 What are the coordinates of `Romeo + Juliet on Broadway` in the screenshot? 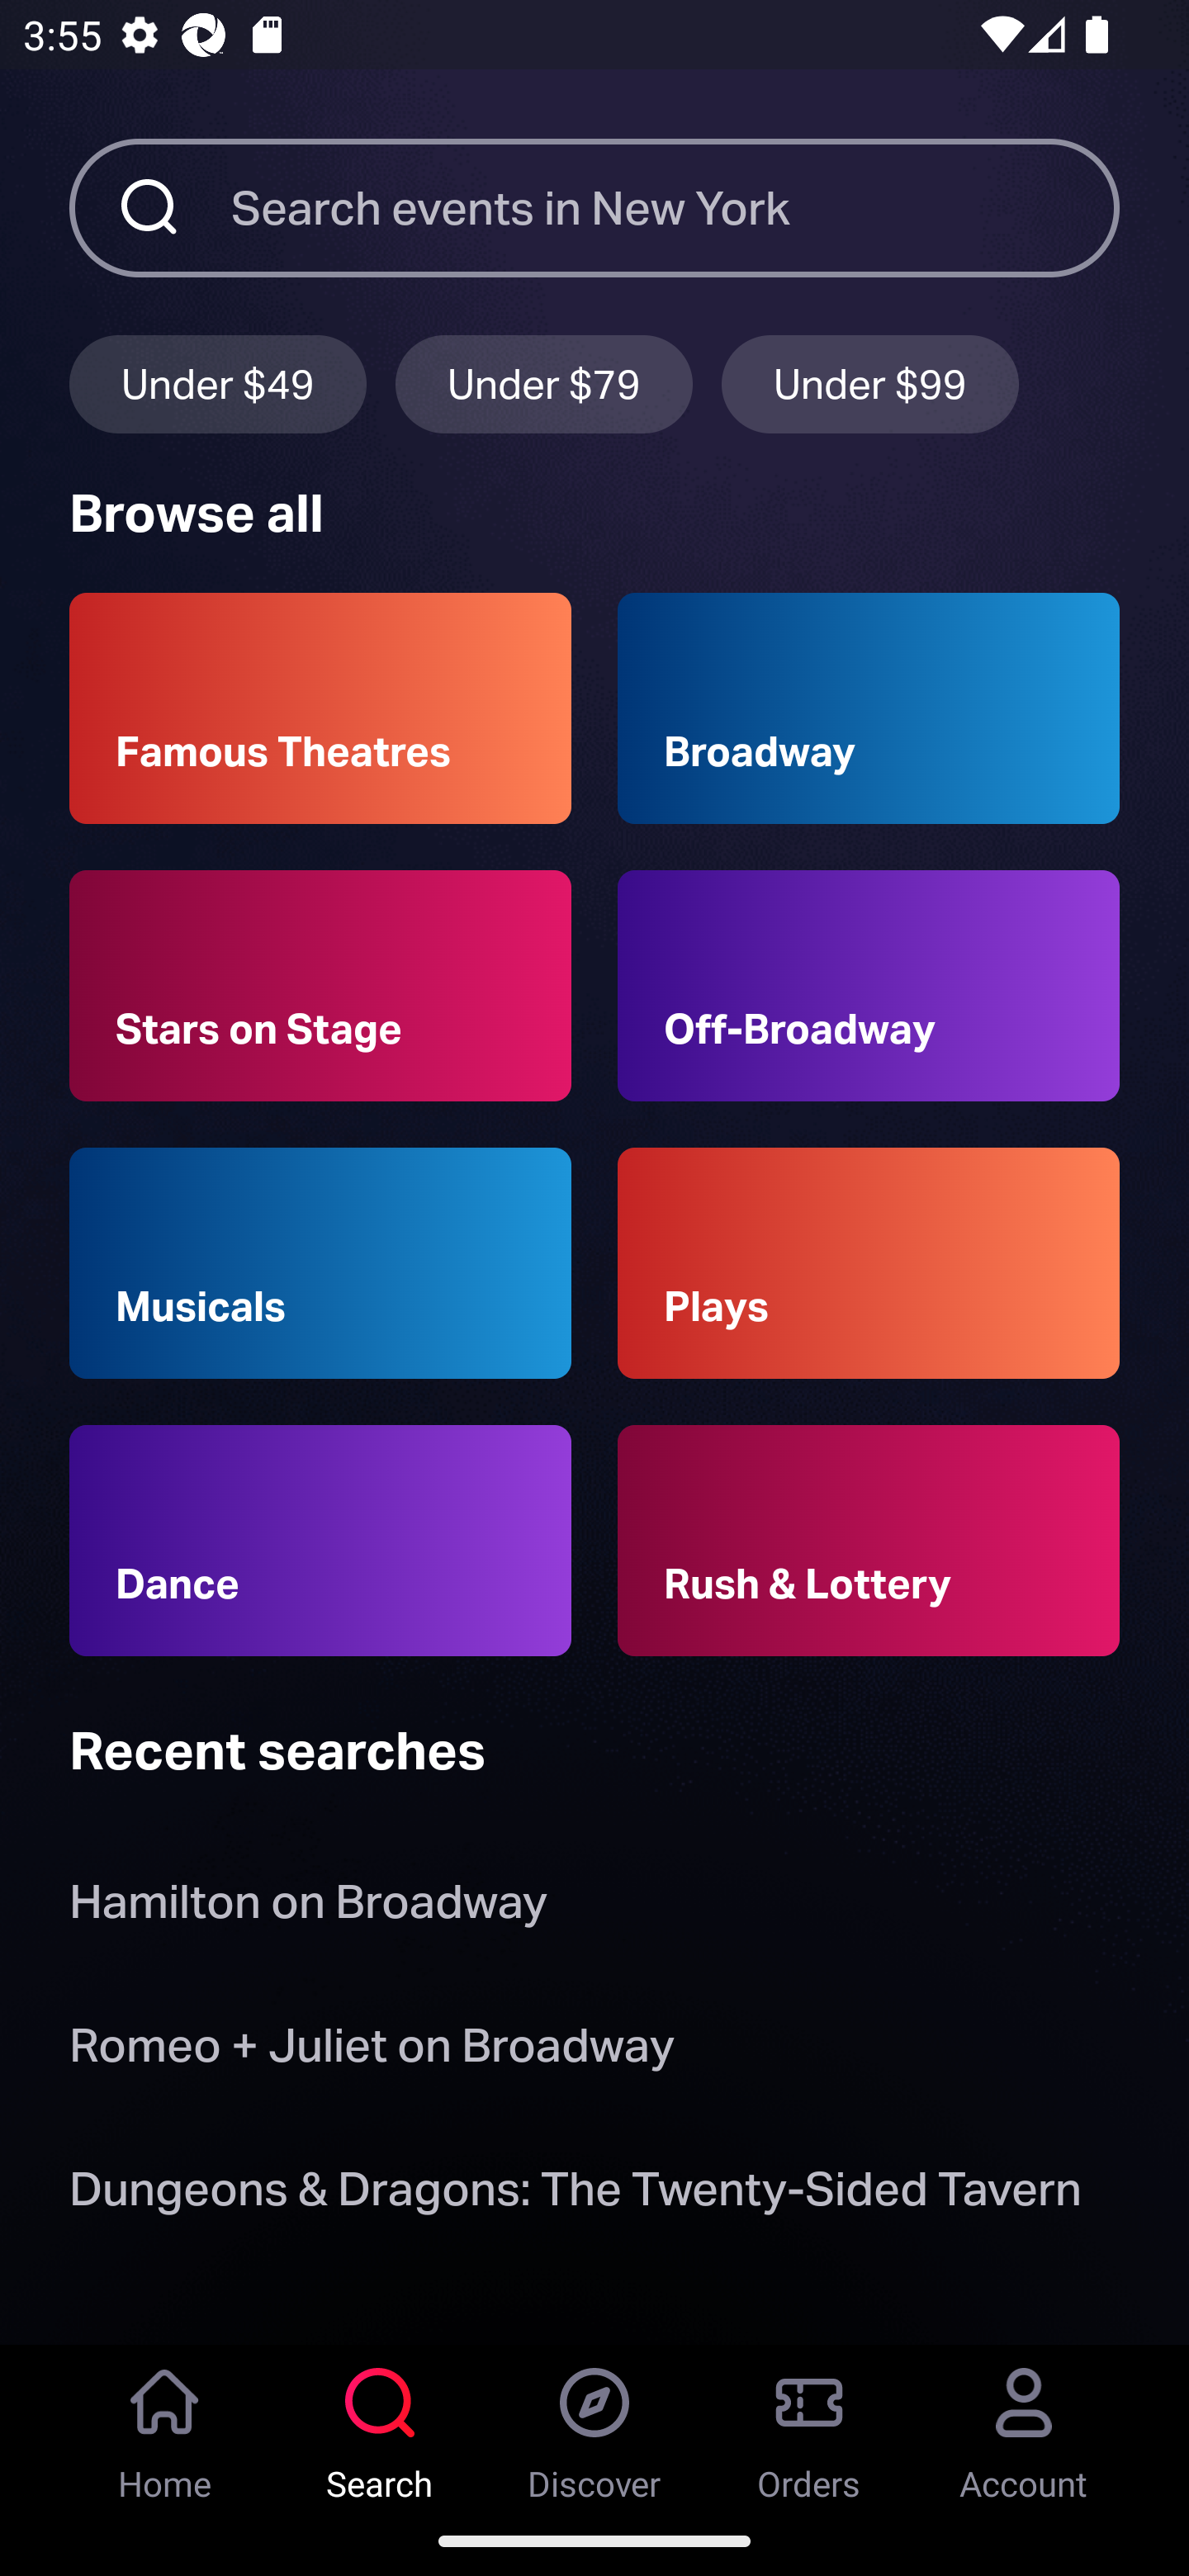 It's located at (372, 2051).